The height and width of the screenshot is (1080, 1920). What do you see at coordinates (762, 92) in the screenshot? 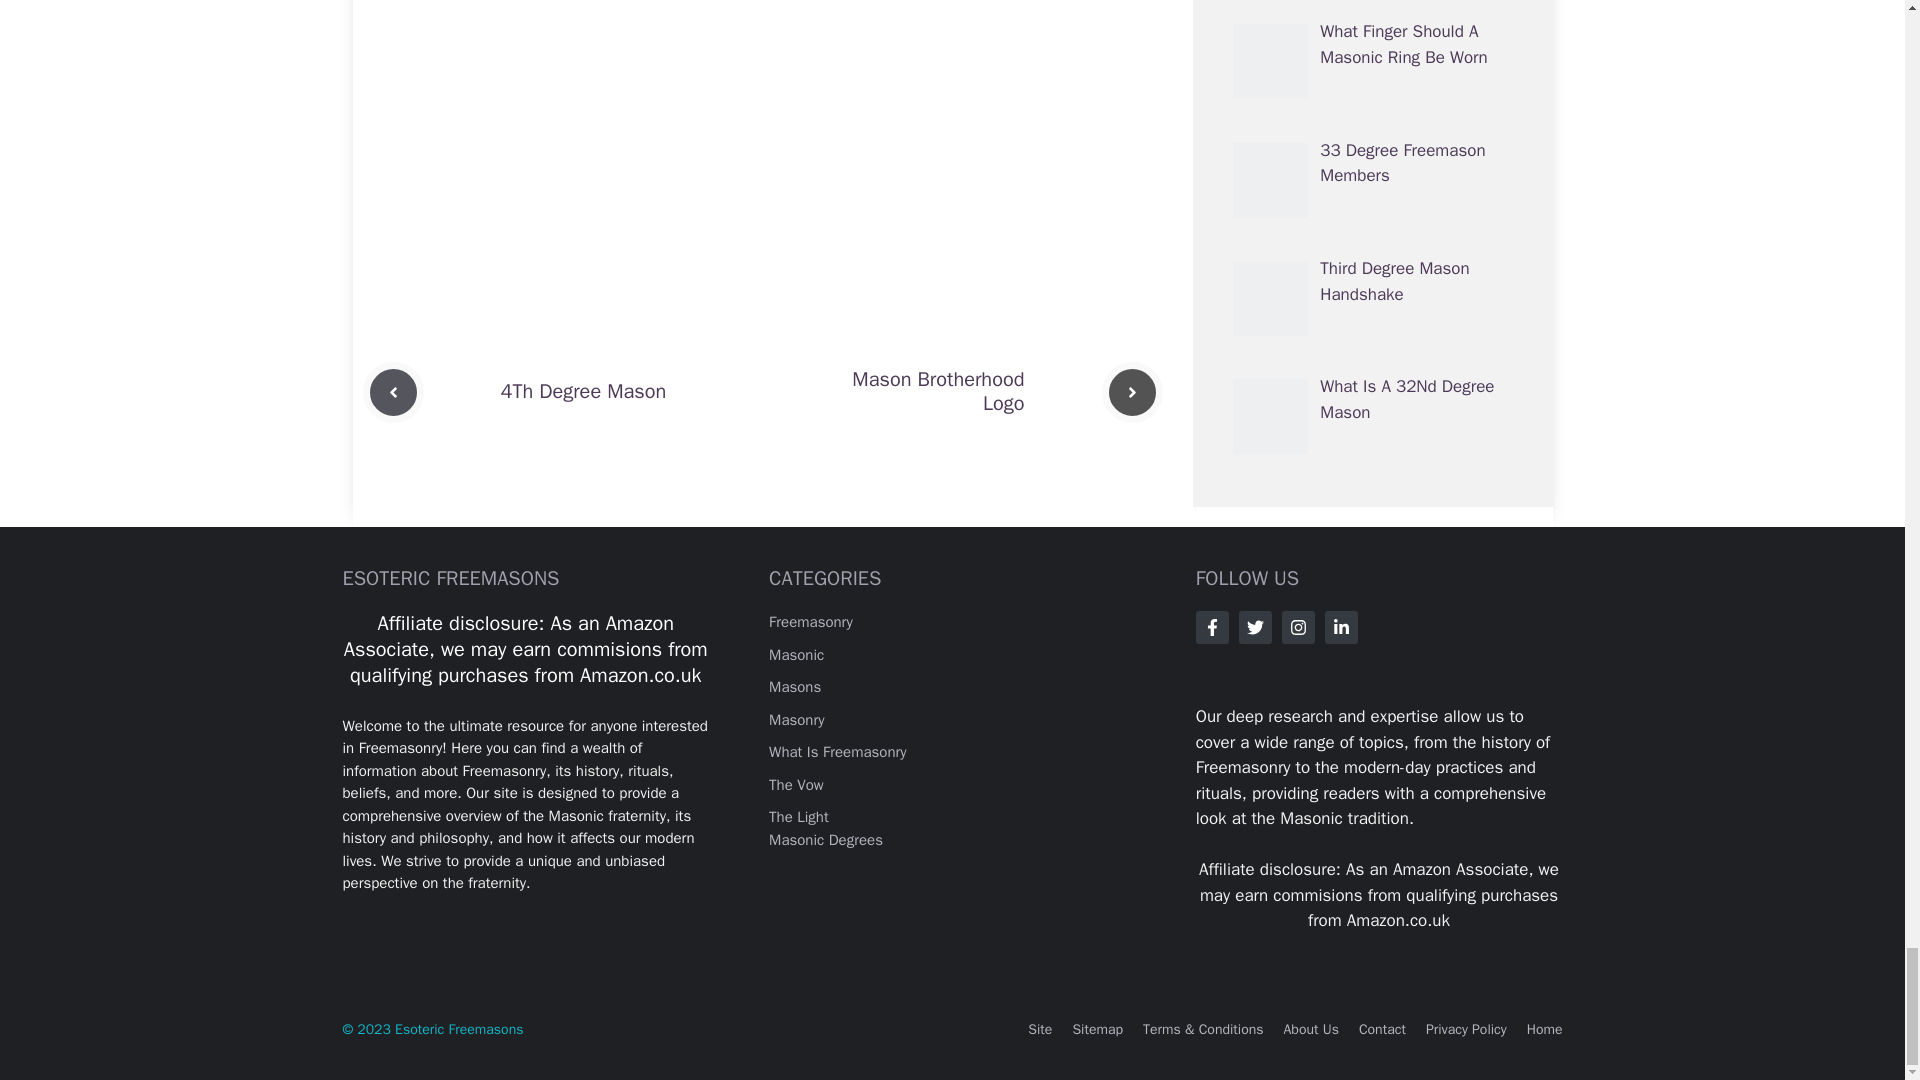
I see `This will CHANGE the way you wear your Masonic Ring FOREVER` at bounding box center [762, 92].